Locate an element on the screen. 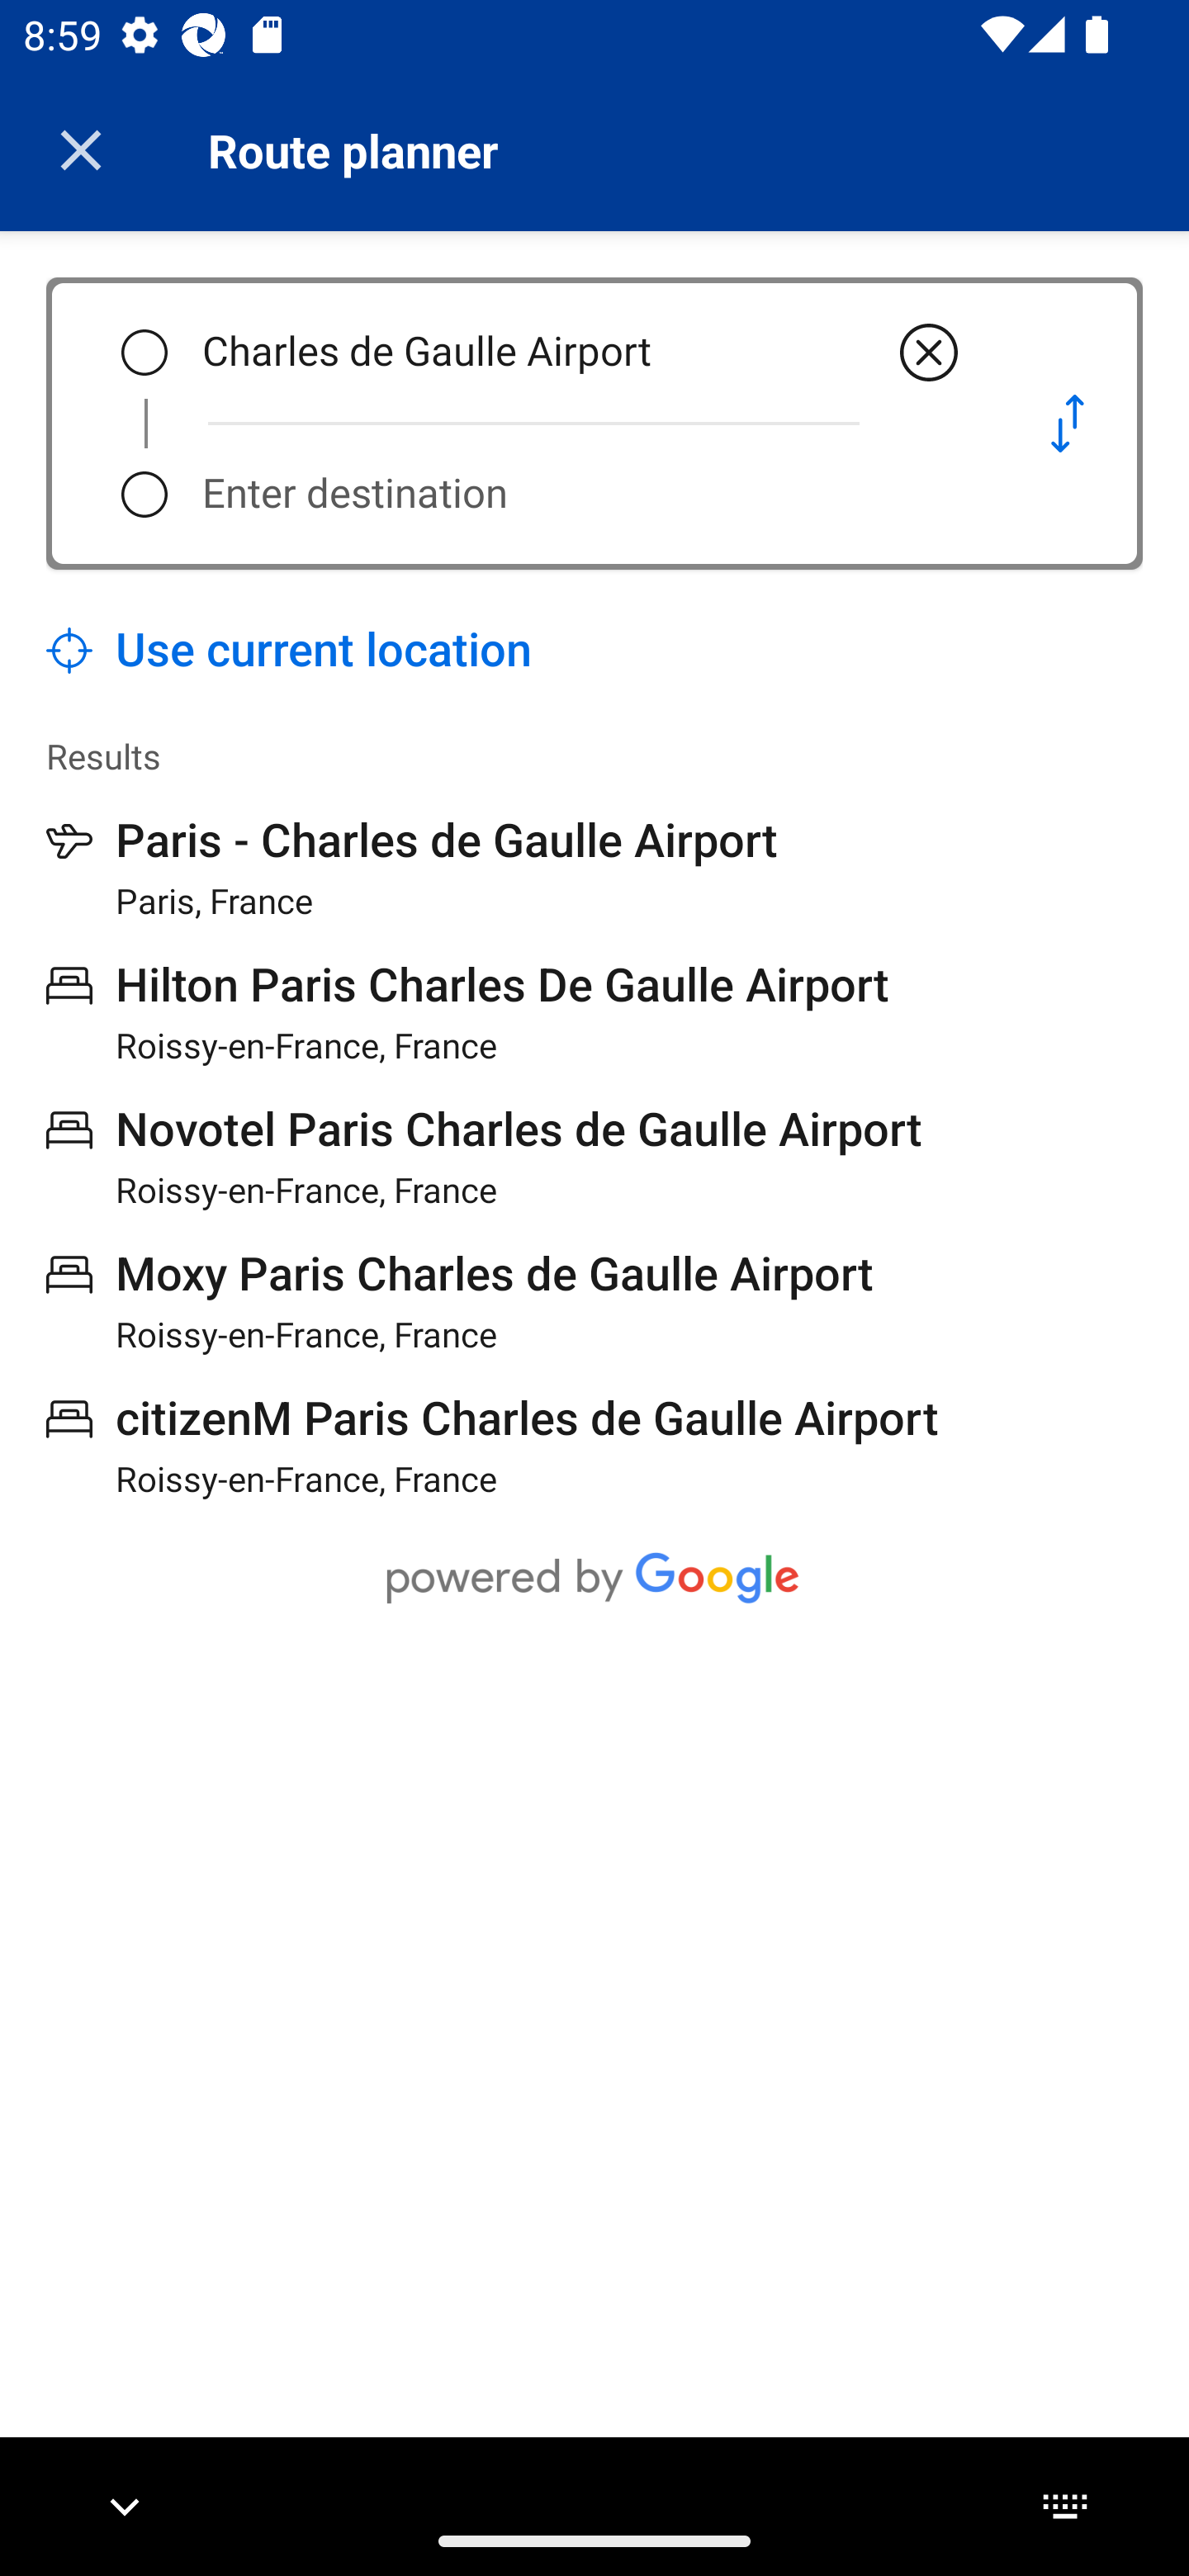 This screenshot has height=2576, width=1189. Charles de Gaulle Airport Clear is located at coordinates (583, 353).